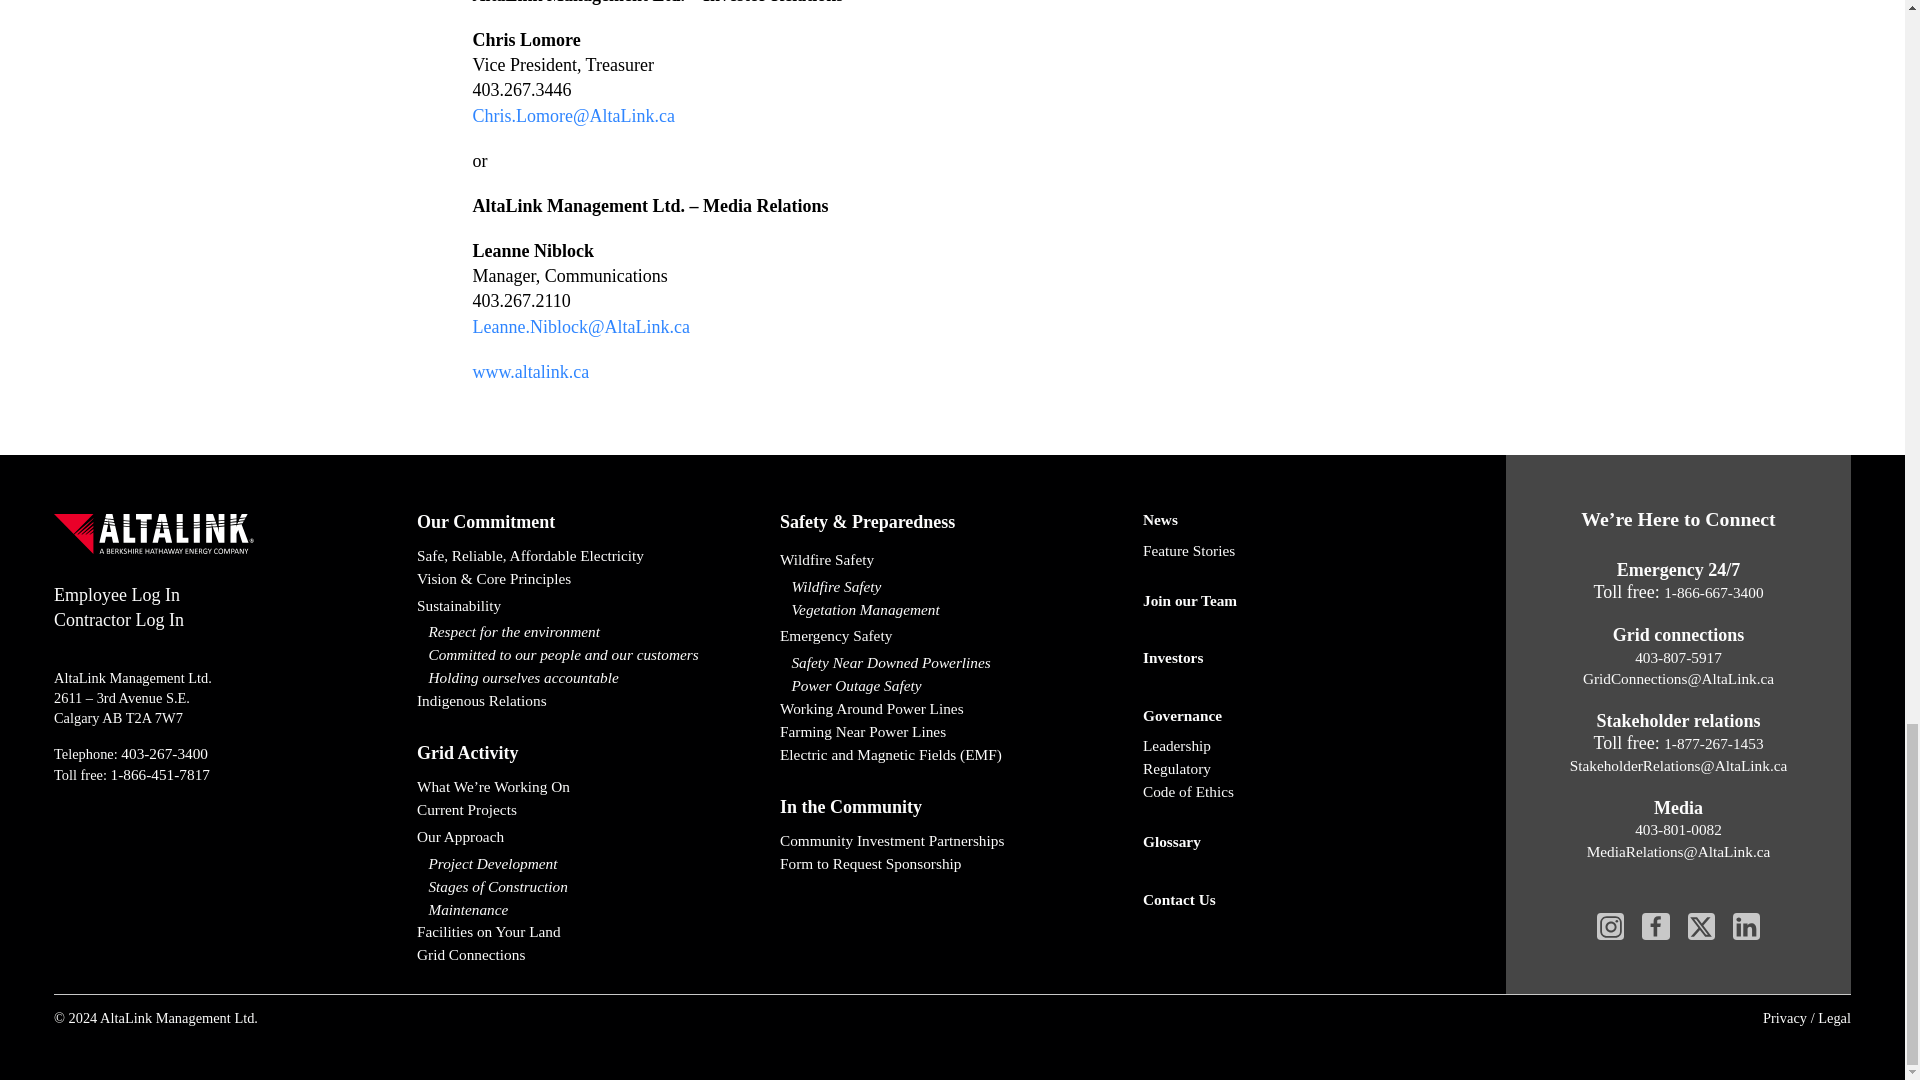 The width and height of the screenshot is (1920, 1080). What do you see at coordinates (589, 678) in the screenshot?
I see `Holding ourselves accountable` at bounding box center [589, 678].